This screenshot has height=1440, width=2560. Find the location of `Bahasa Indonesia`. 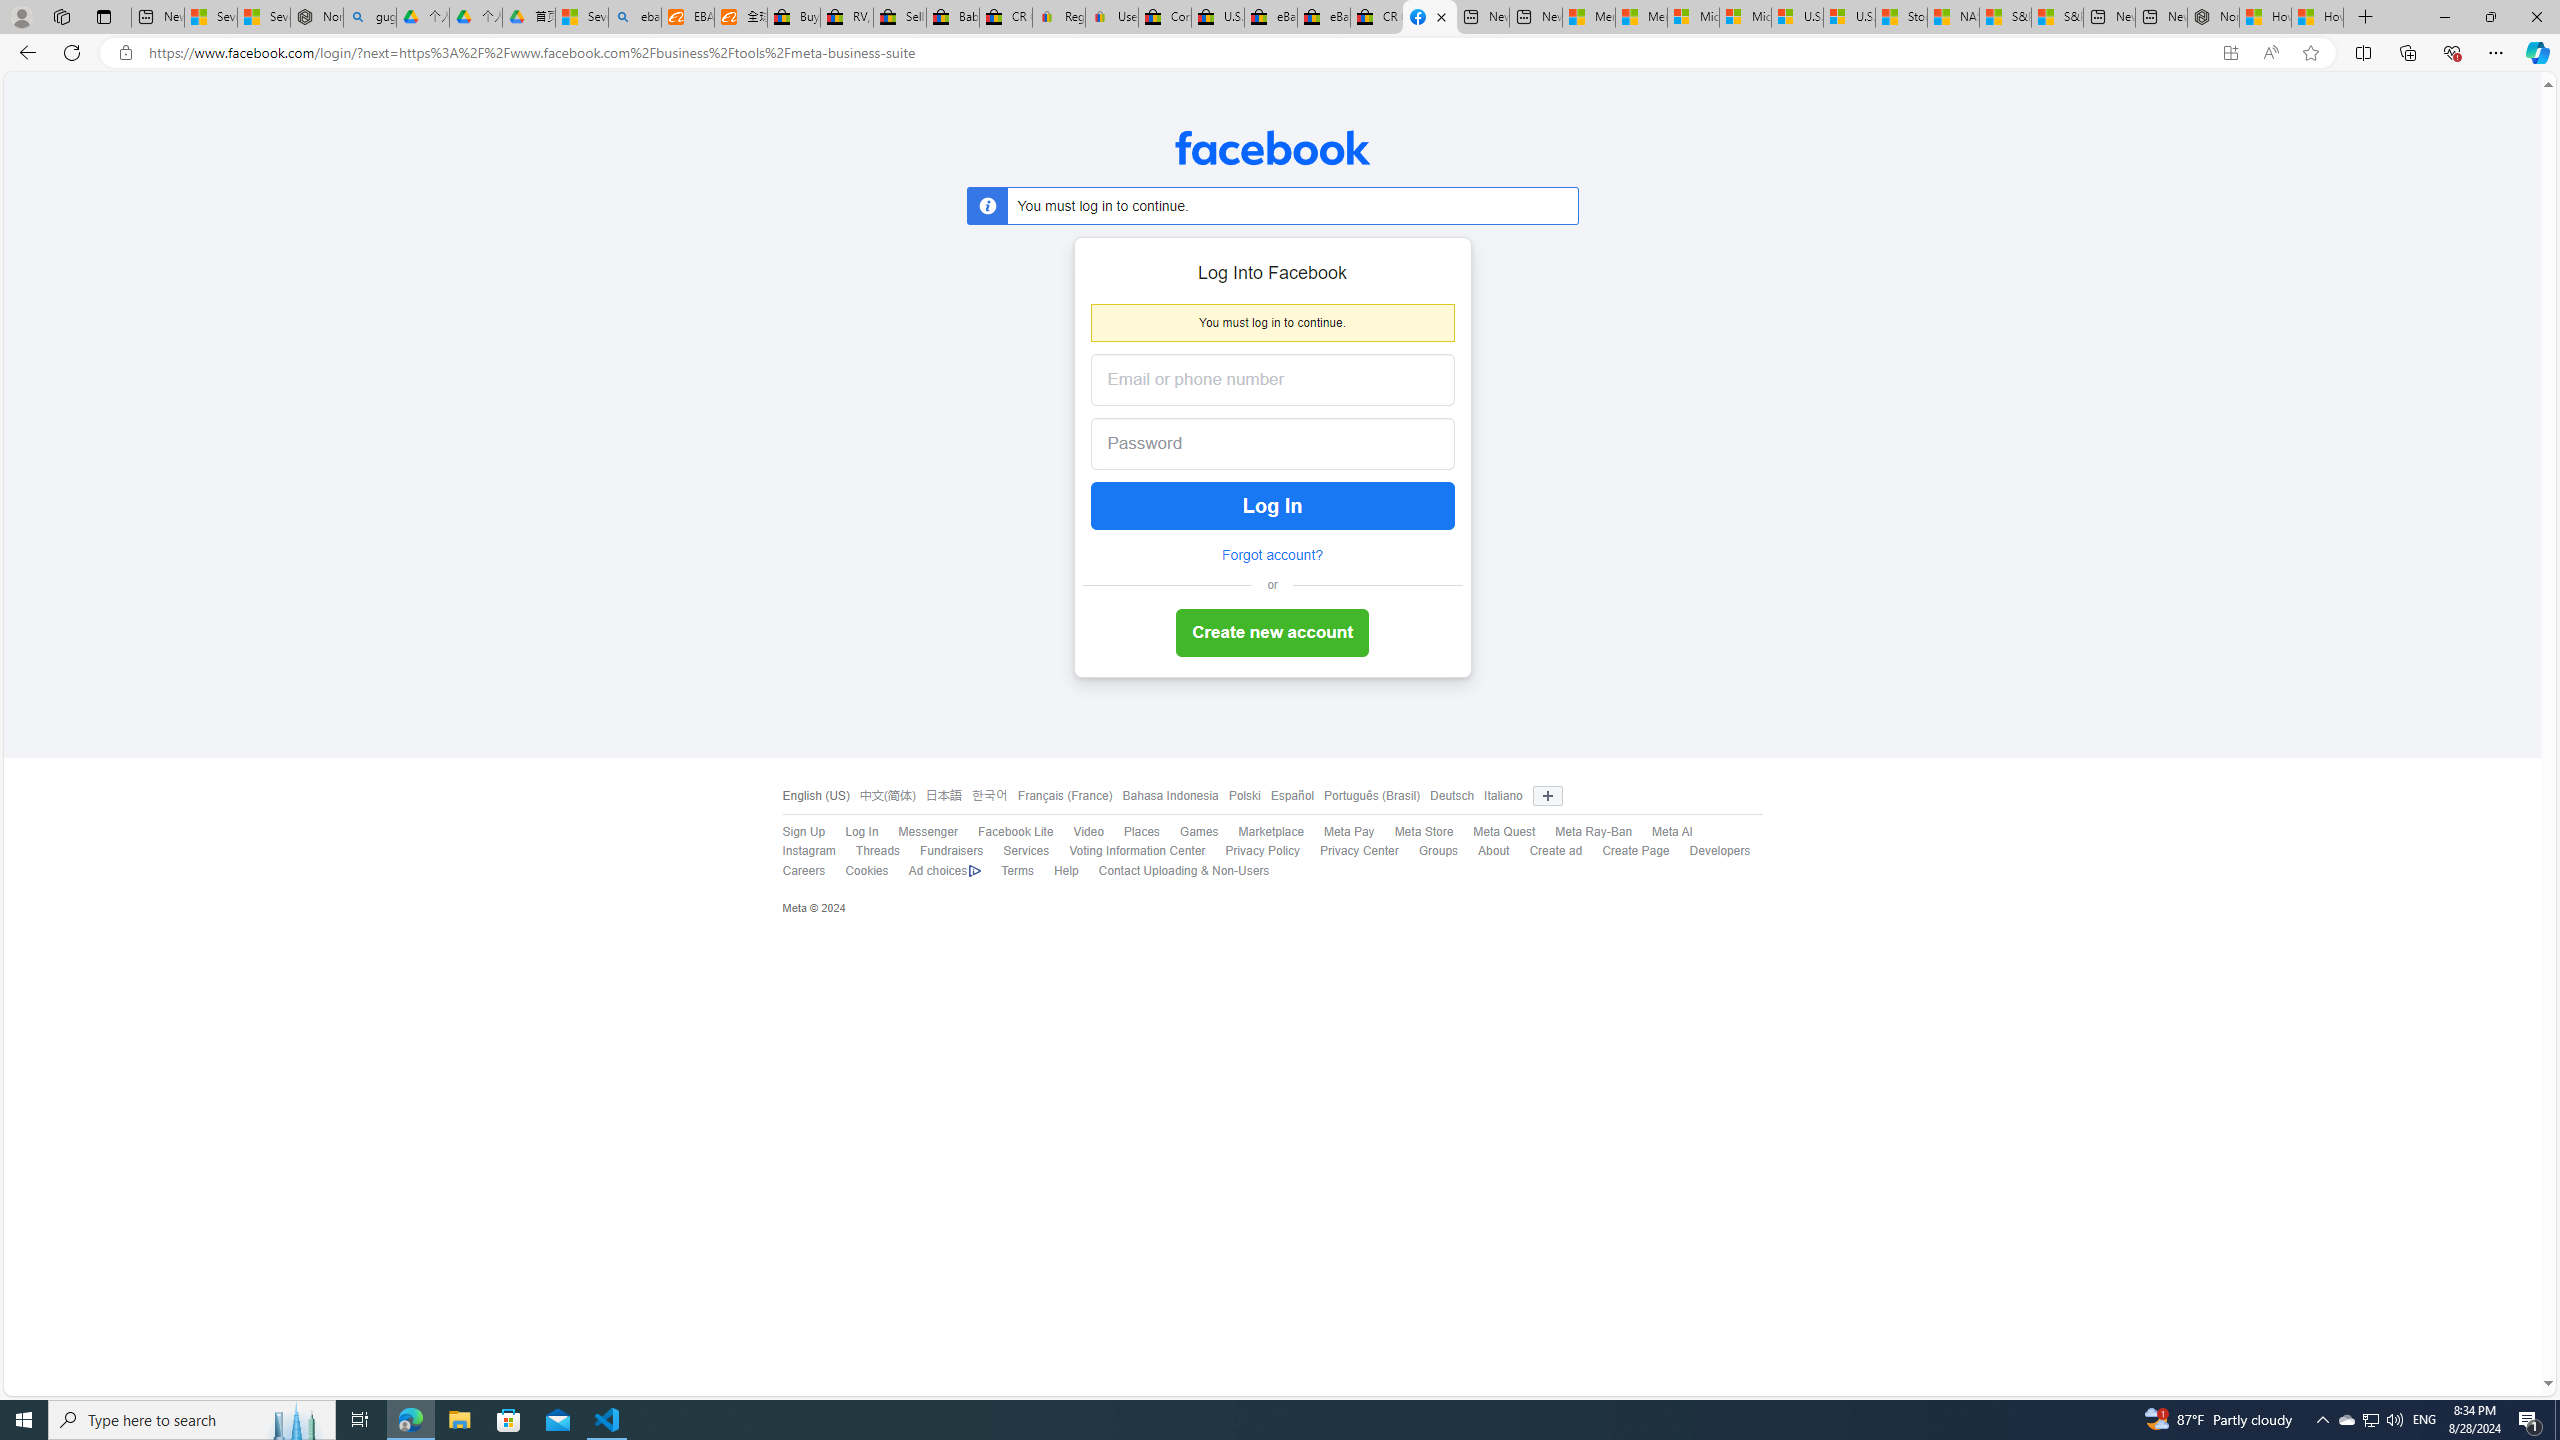

Bahasa Indonesia is located at coordinates (1164, 796).